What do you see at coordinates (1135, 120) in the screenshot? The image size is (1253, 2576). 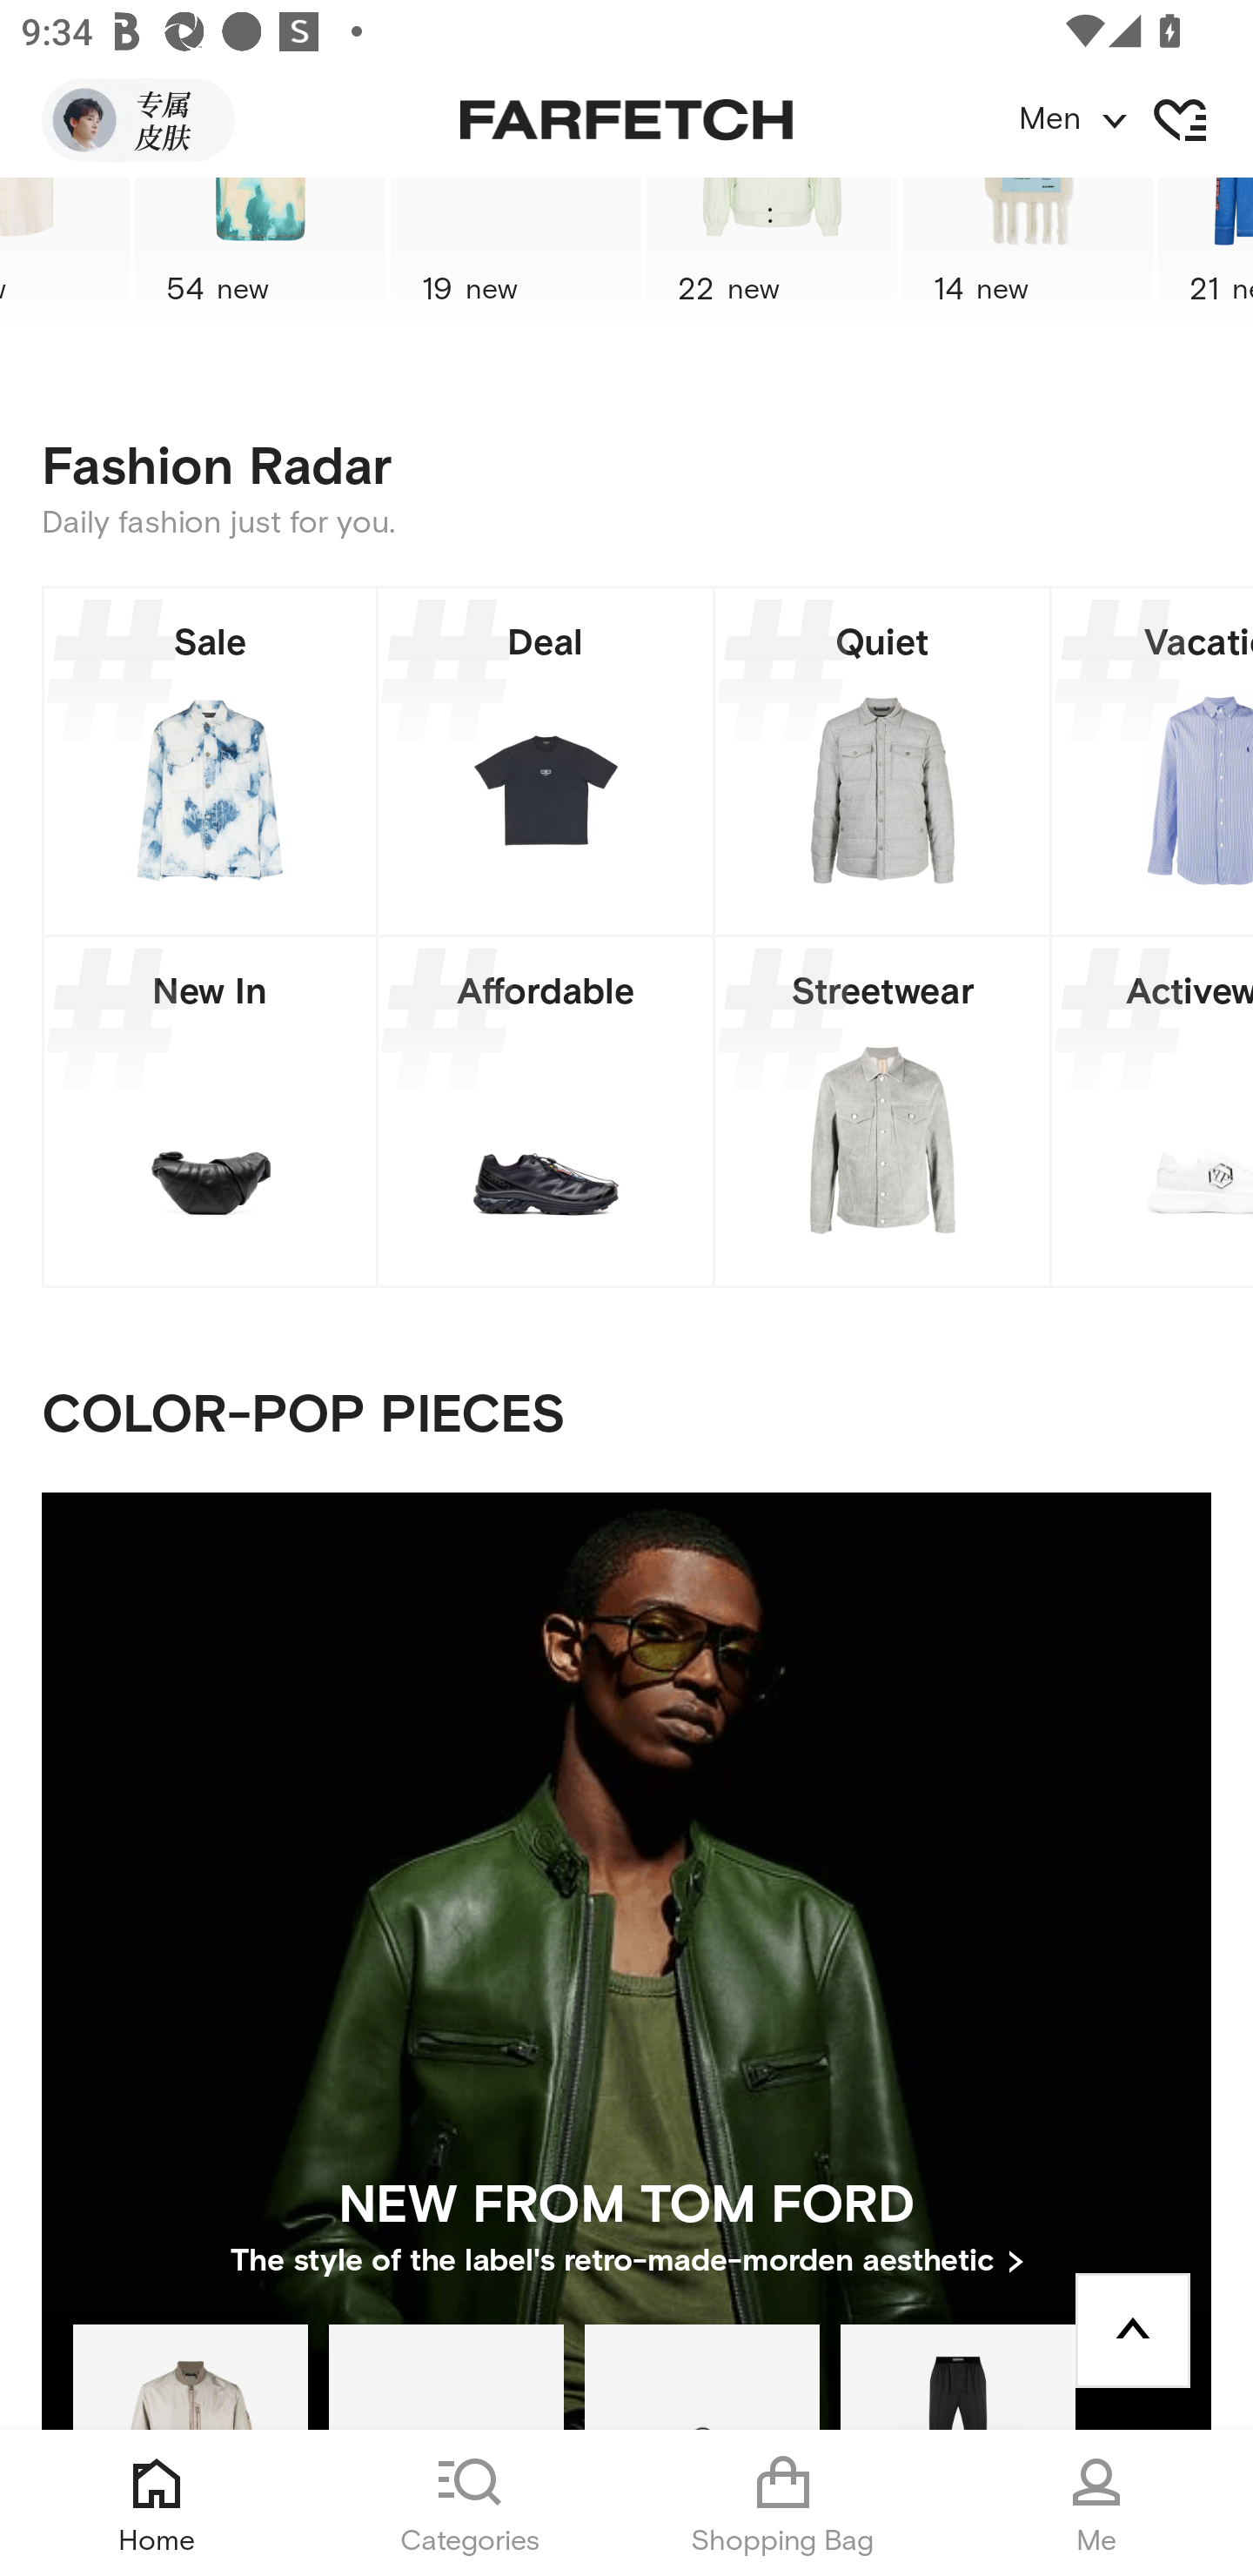 I see `Men` at bounding box center [1135, 120].